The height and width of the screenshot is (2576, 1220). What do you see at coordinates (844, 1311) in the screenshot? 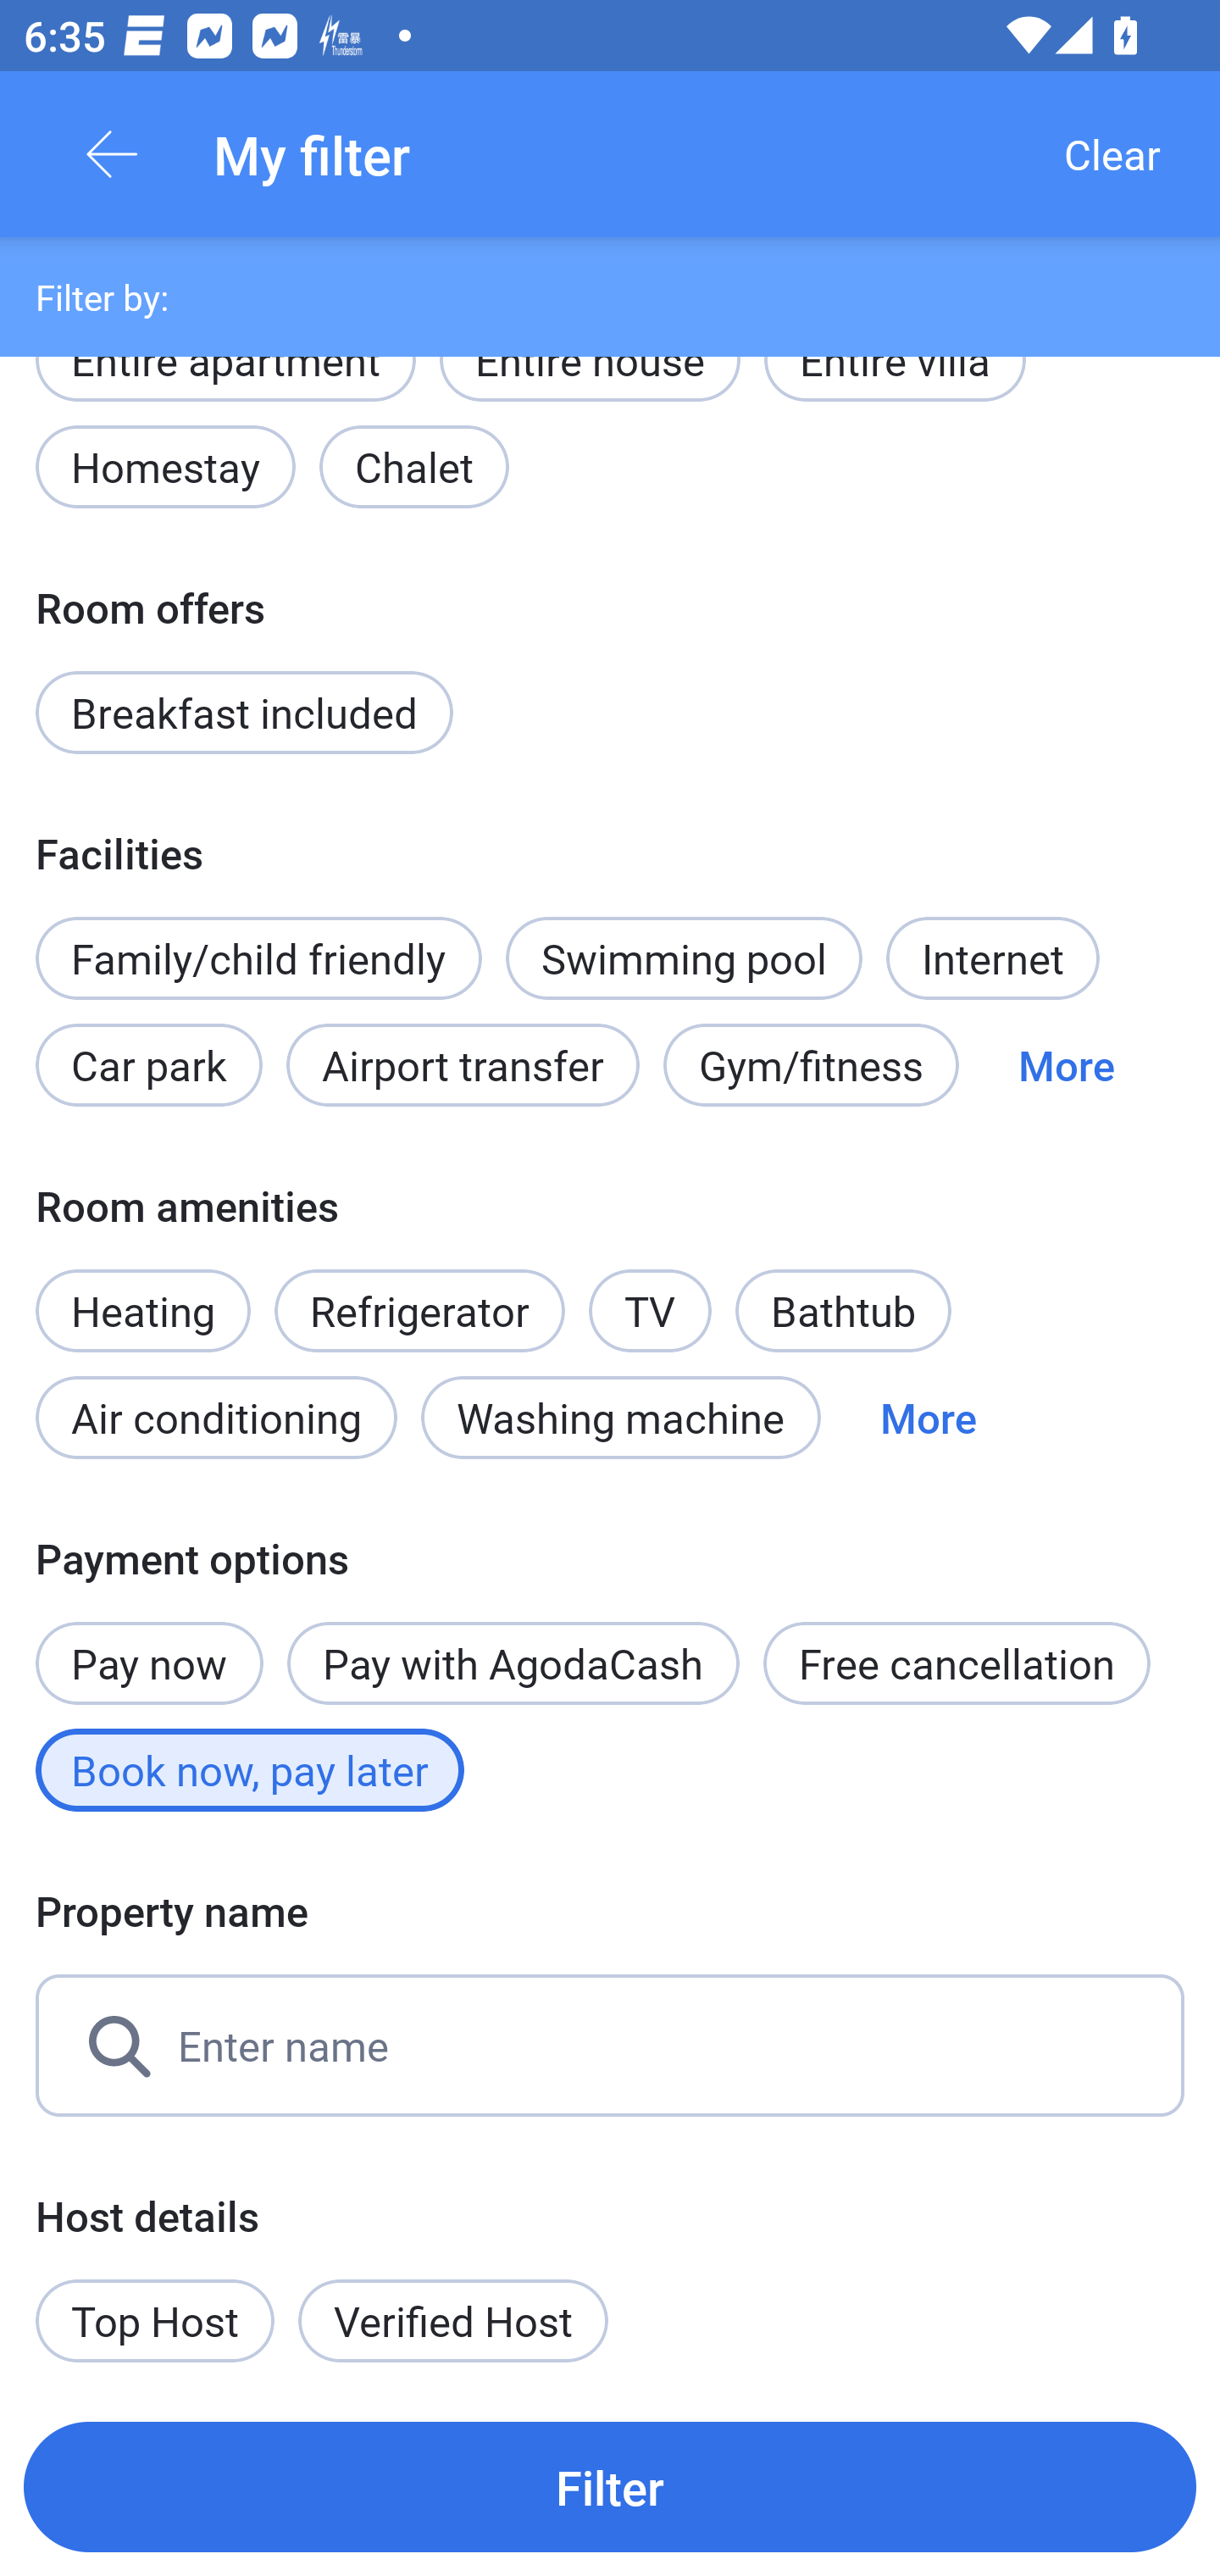
I see `Bathtub` at bounding box center [844, 1311].